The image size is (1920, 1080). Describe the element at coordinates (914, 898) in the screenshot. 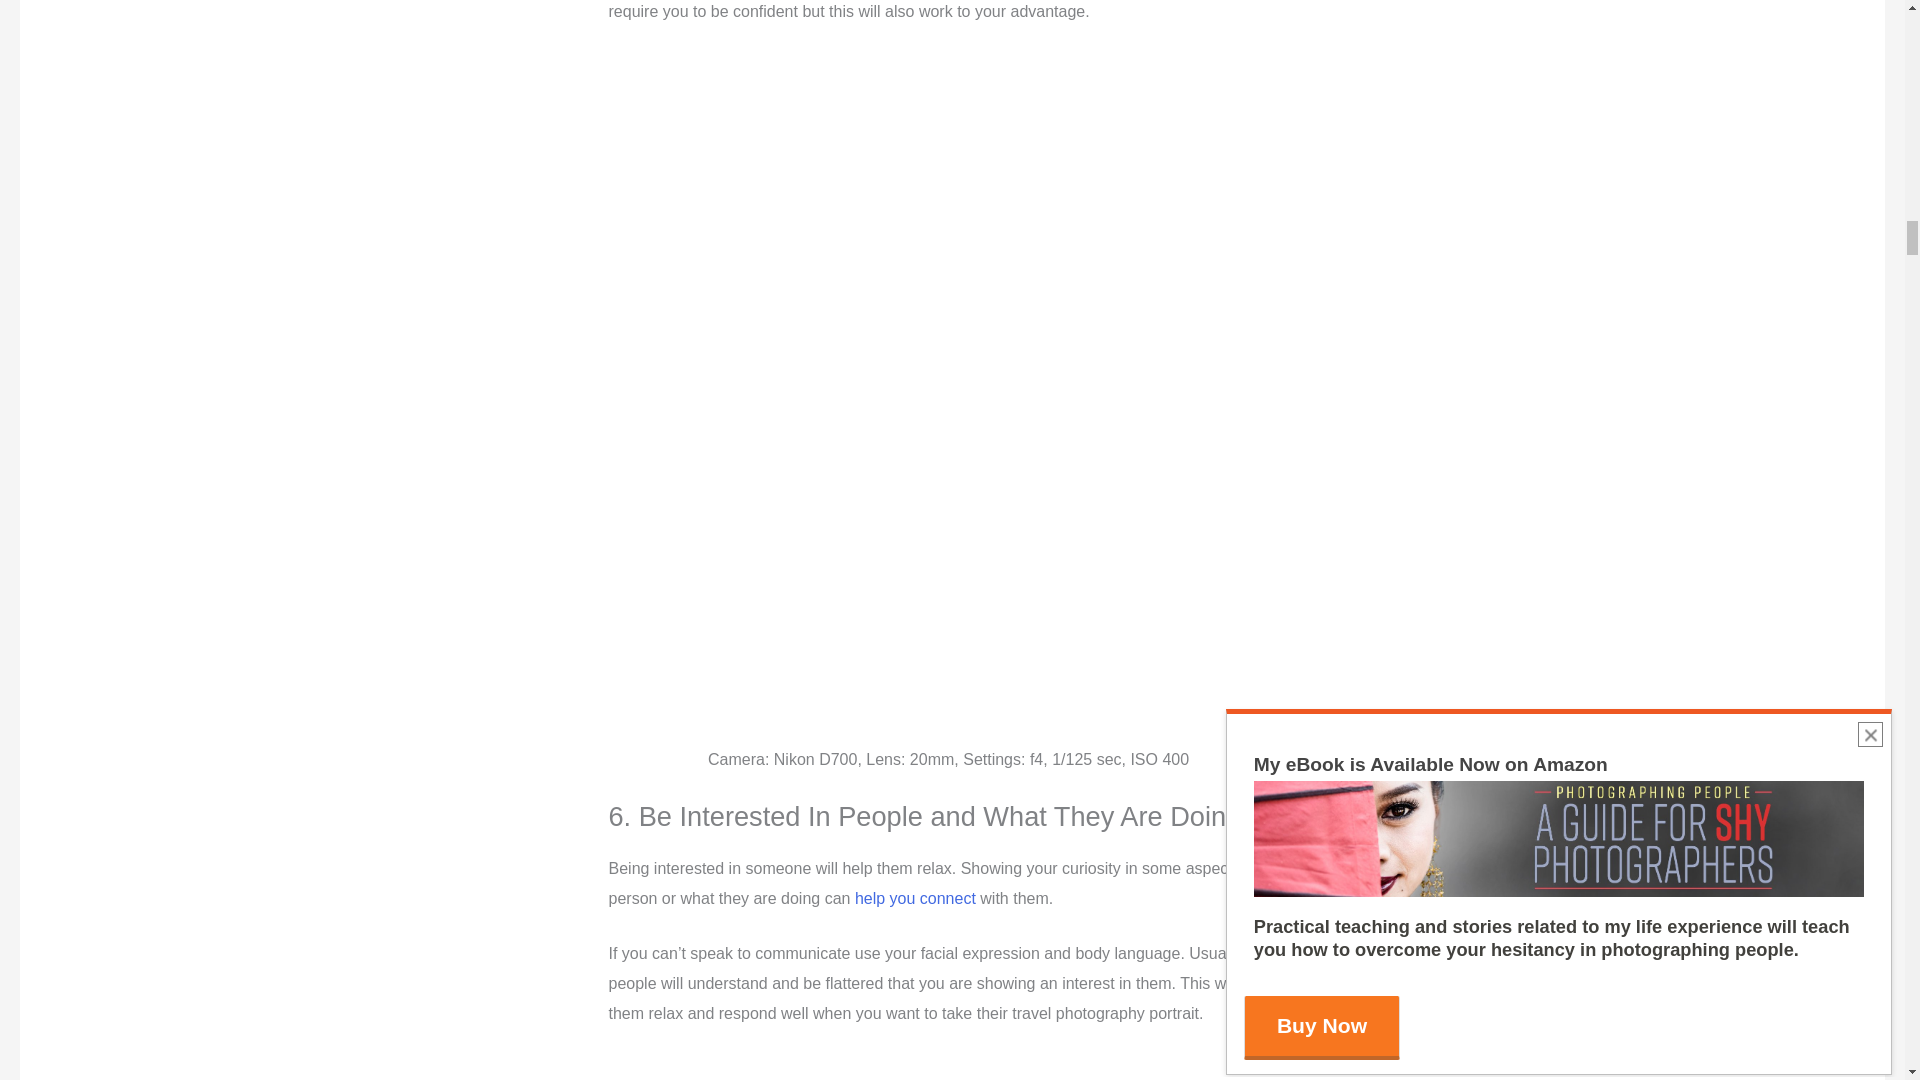

I see `help you connect` at that location.